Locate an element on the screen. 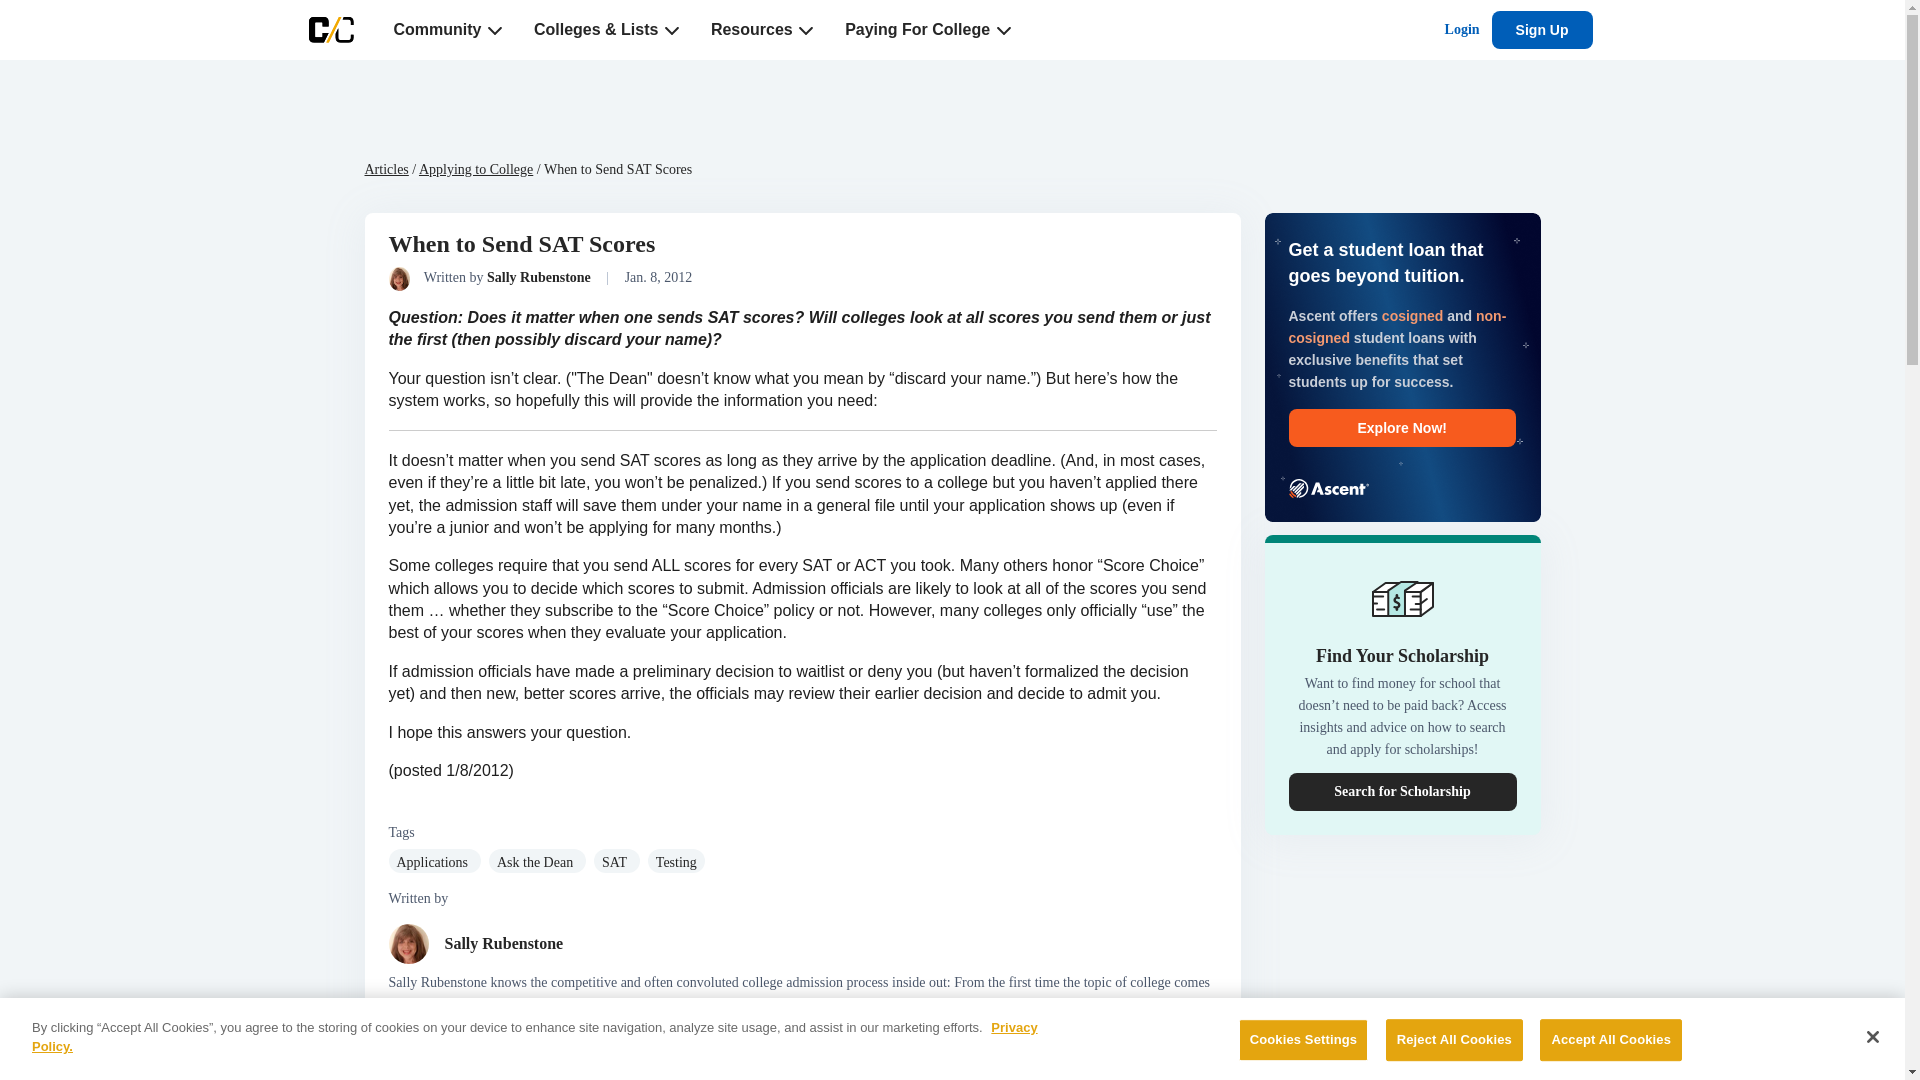 The height and width of the screenshot is (1080, 1920). Sign Up is located at coordinates (1542, 29).